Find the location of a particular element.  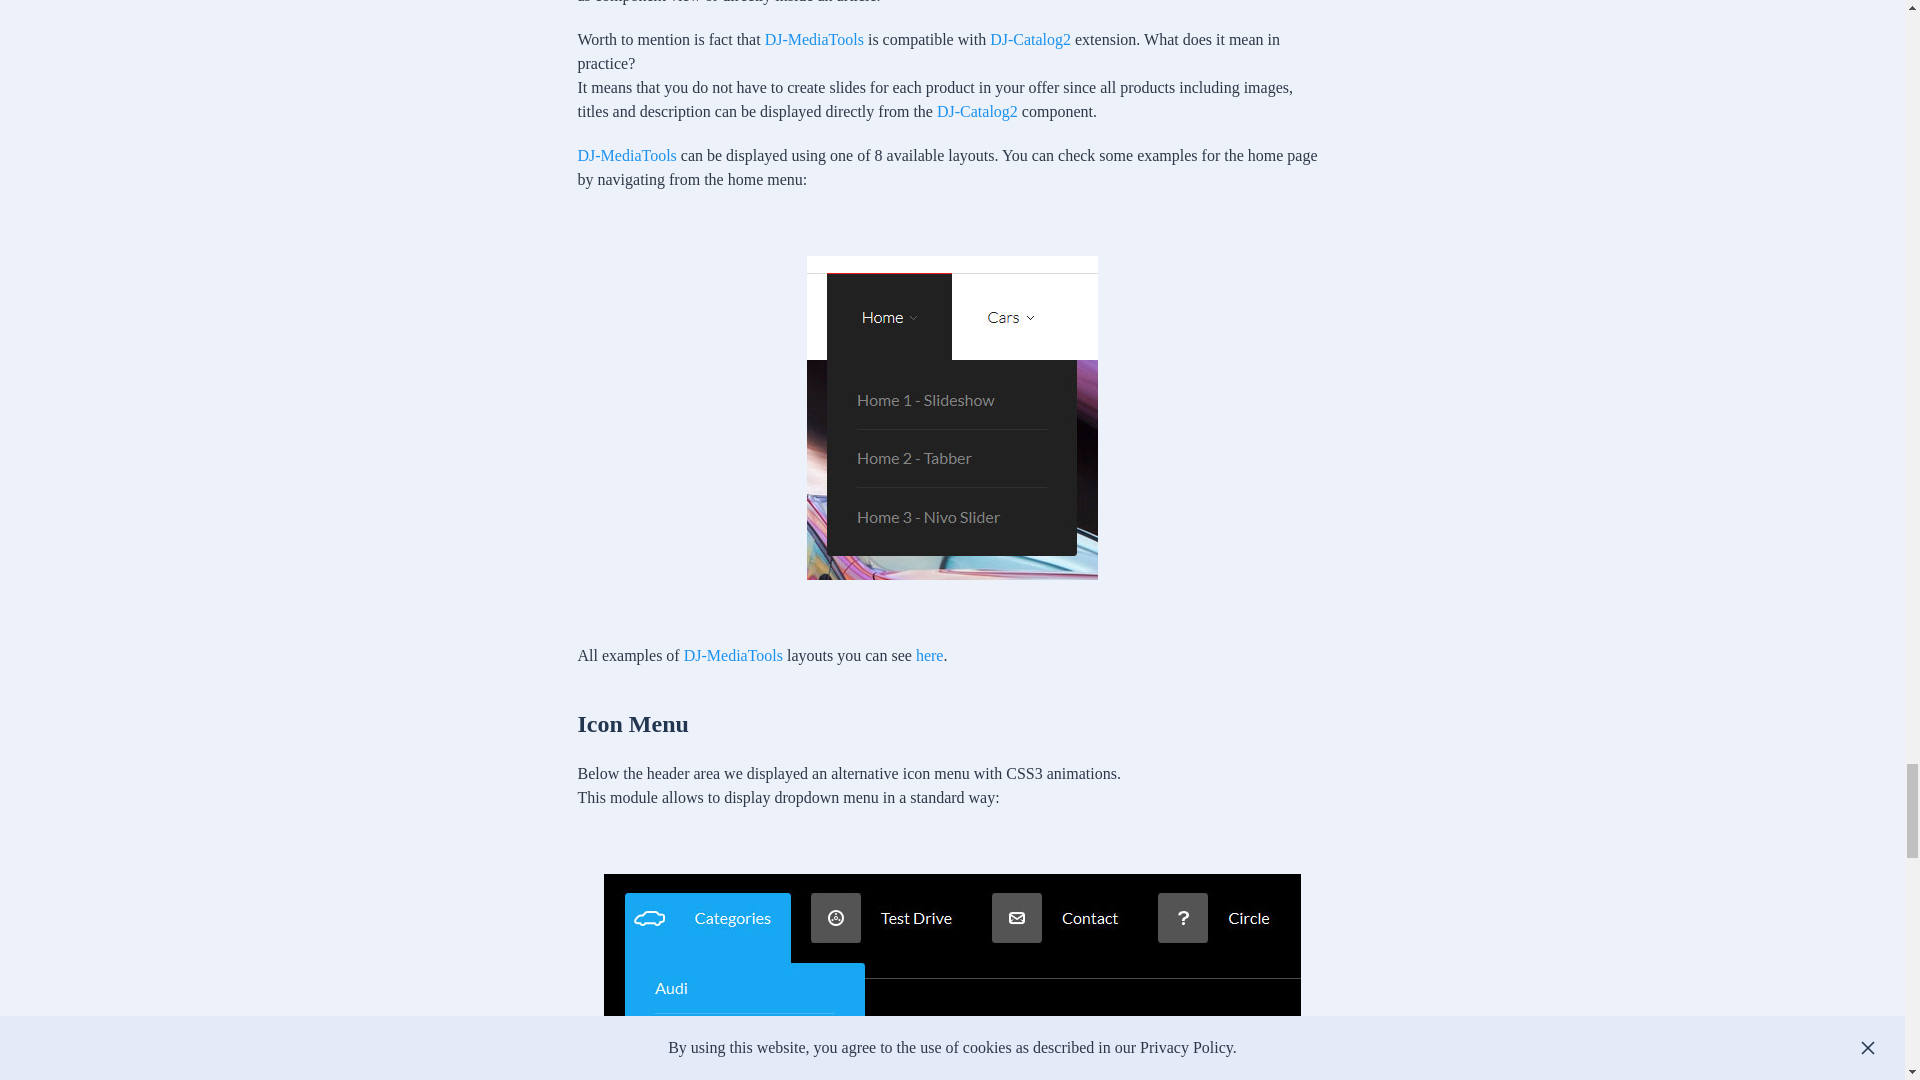

DJ-MediaTools examples is located at coordinates (930, 655).